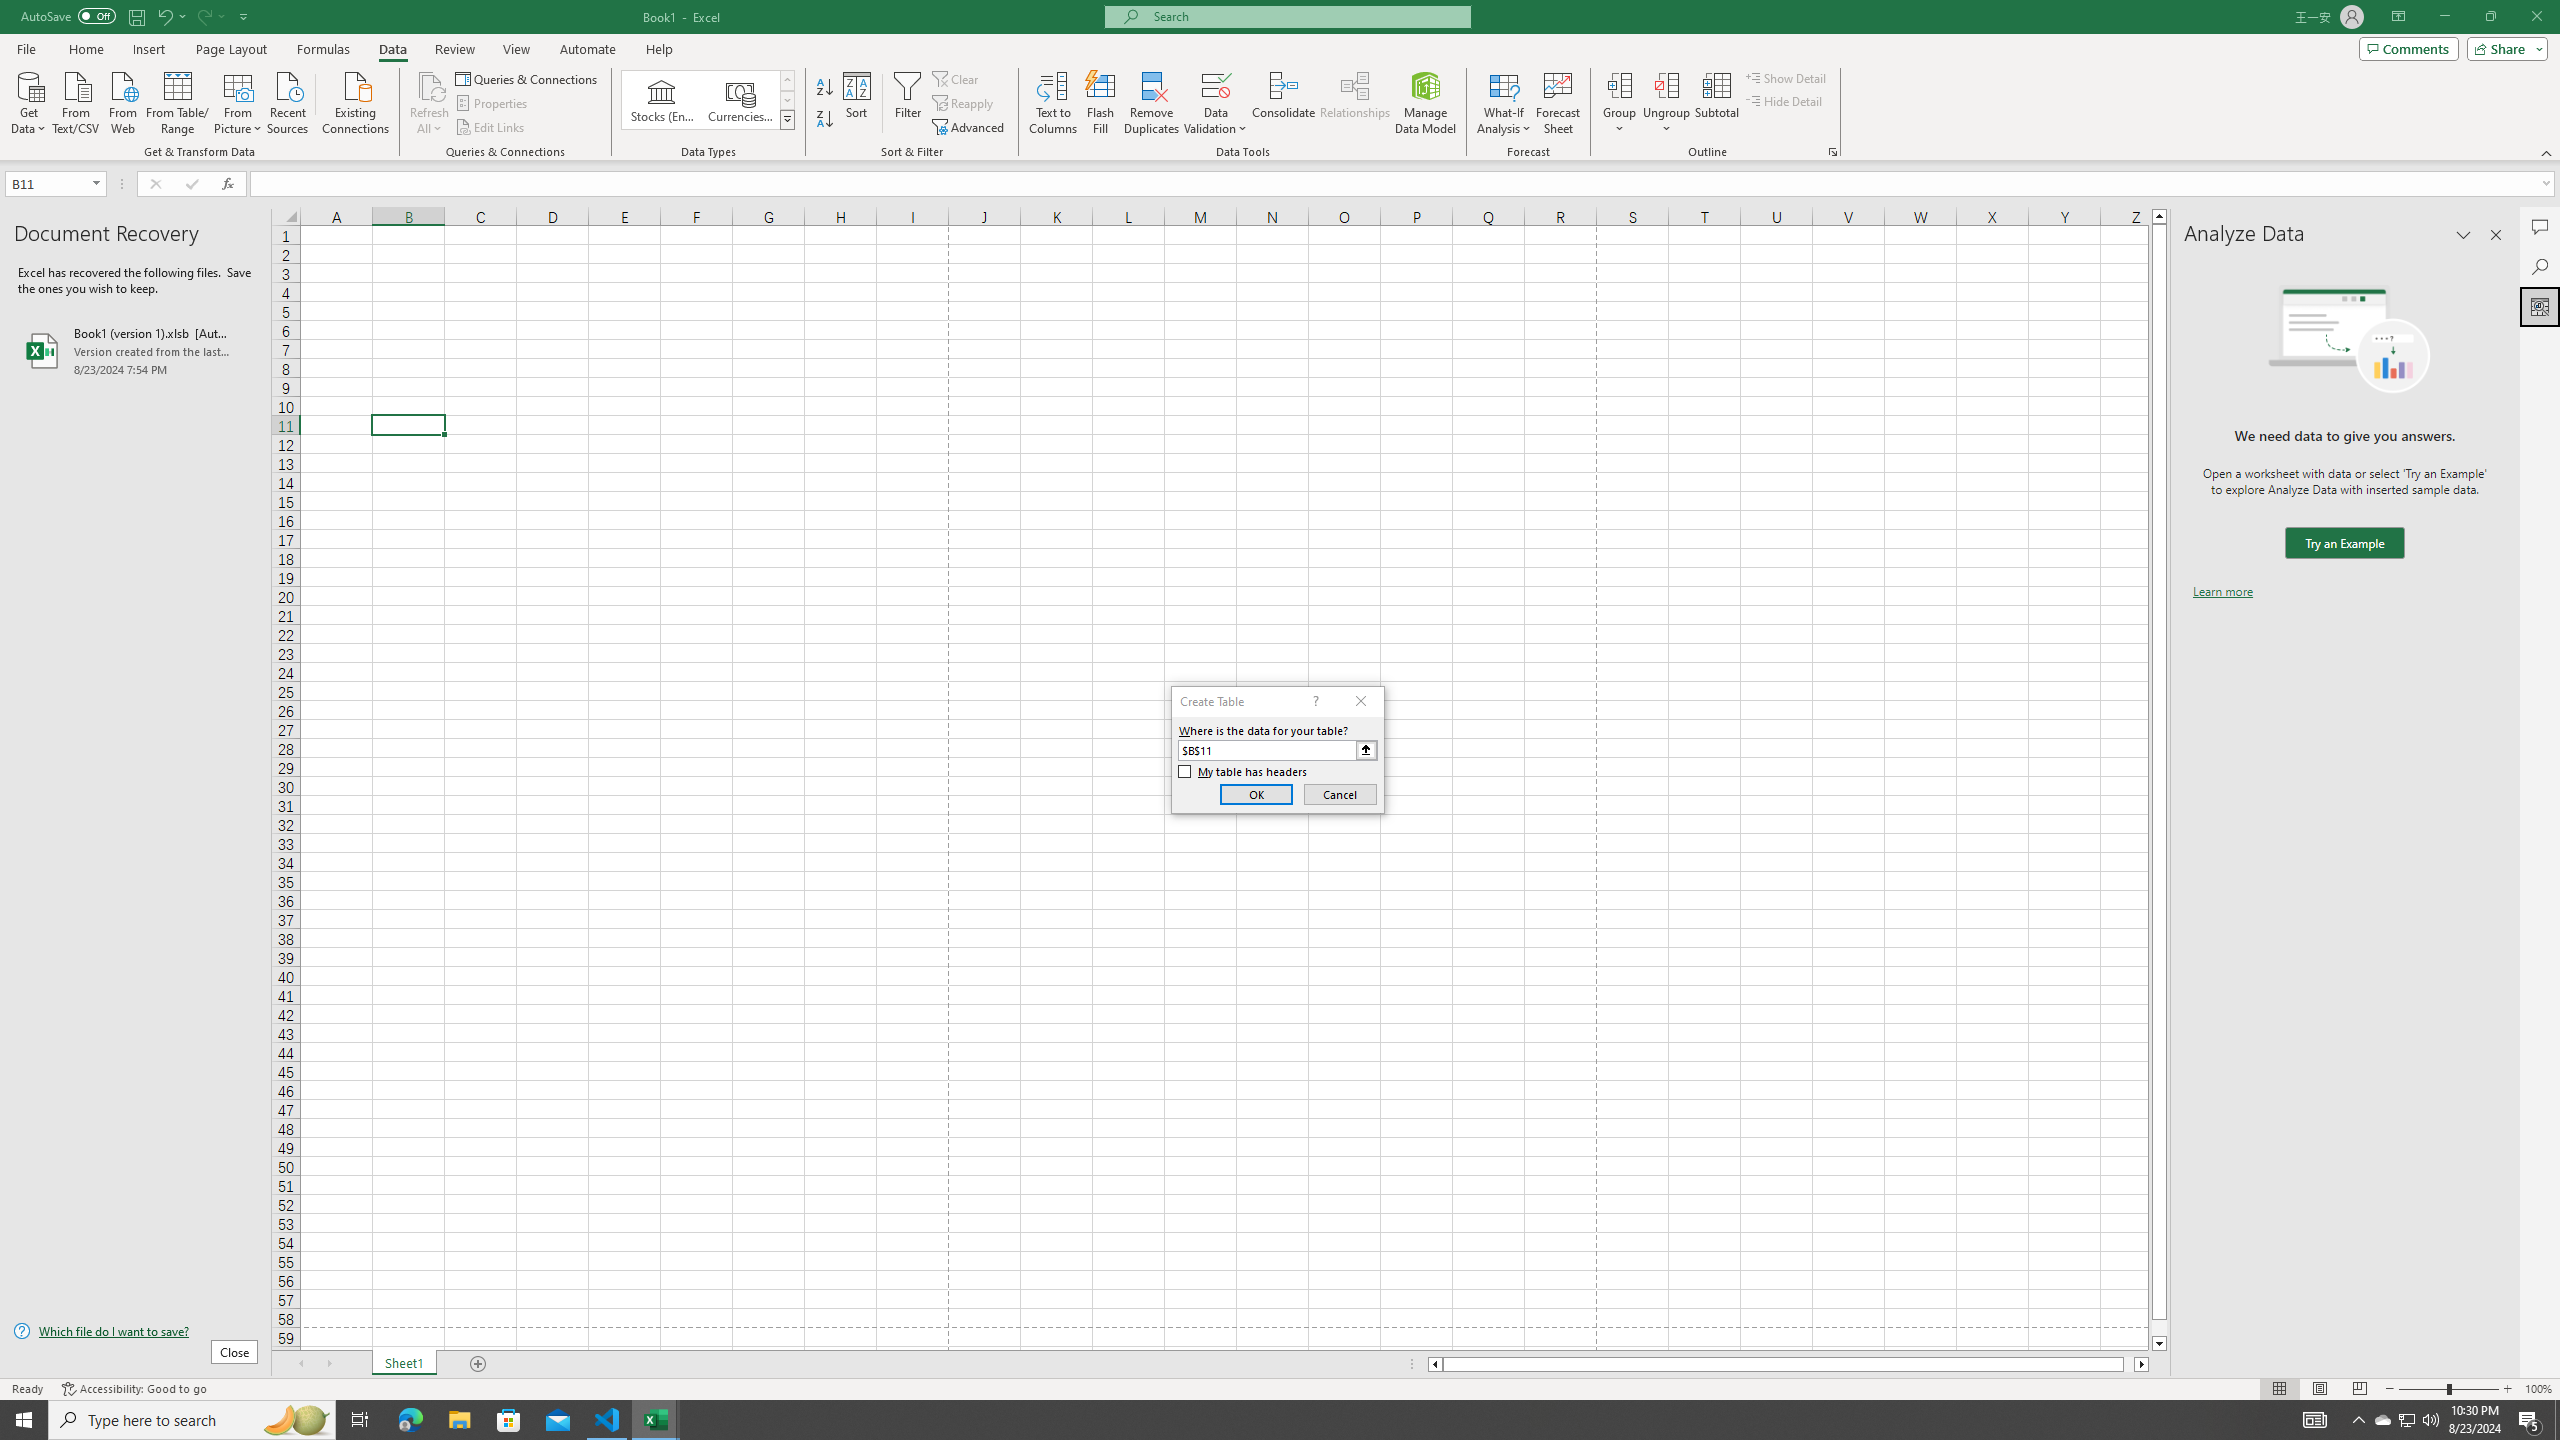 Image resolution: width=2560 pixels, height=1440 pixels. I want to click on Text to Columns..., so click(1053, 103).